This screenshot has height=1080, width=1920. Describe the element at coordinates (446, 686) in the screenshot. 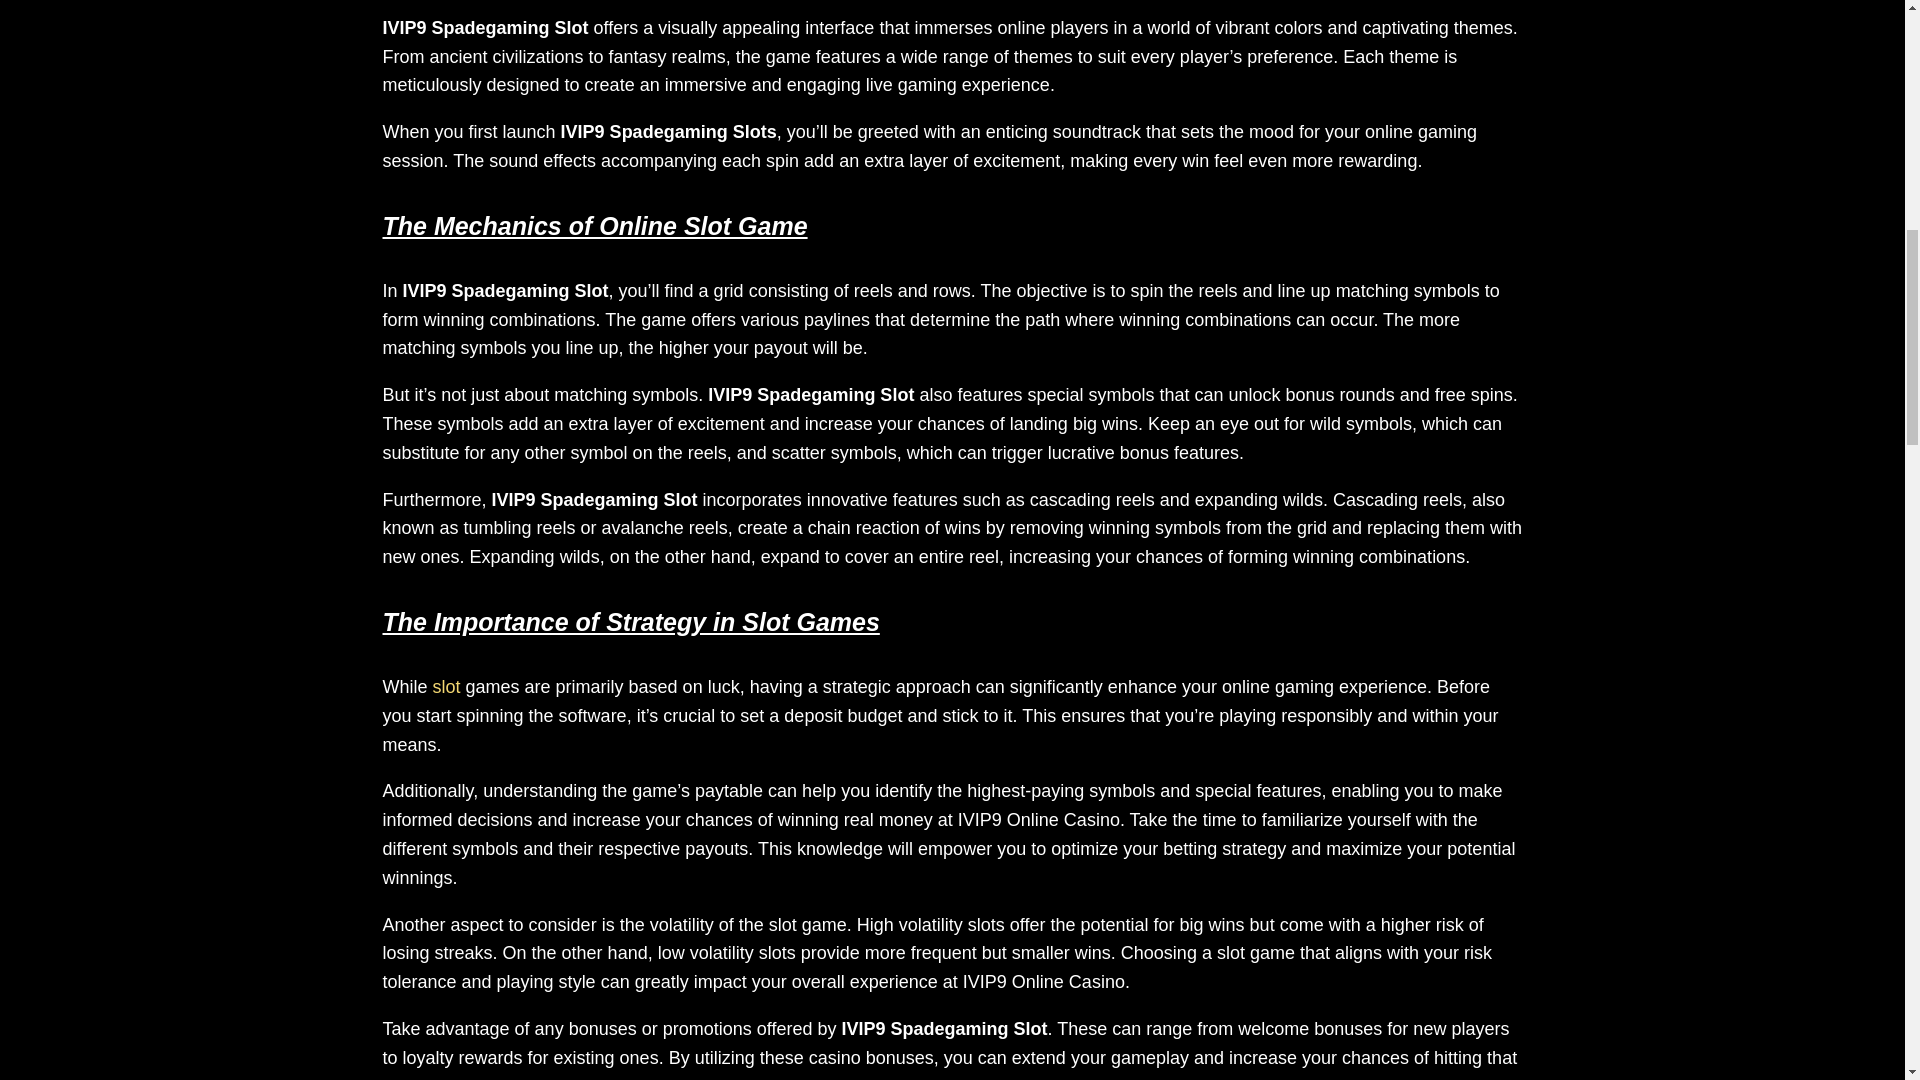

I see `IVIP9 Slot` at that location.